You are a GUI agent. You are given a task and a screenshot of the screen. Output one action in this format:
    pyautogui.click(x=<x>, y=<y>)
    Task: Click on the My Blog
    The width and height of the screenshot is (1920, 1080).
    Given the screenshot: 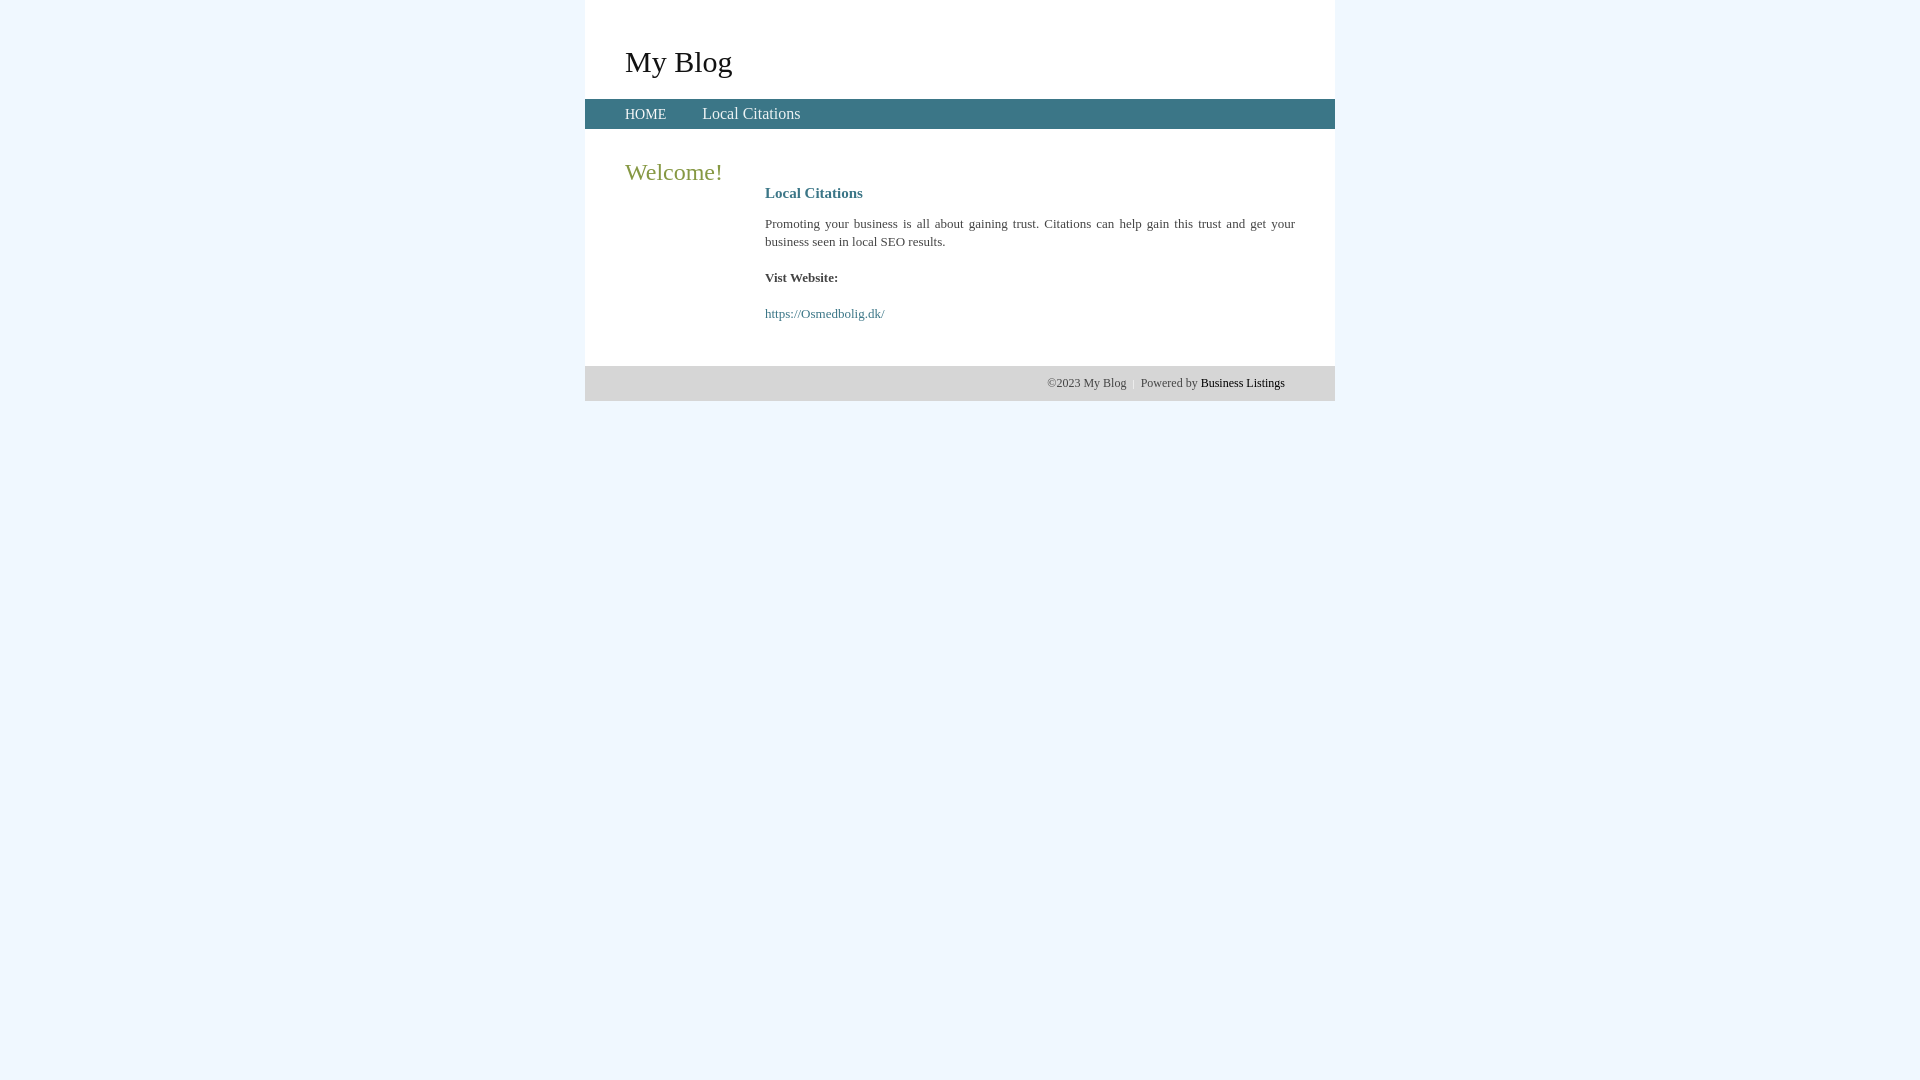 What is the action you would take?
    pyautogui.click(x=679, y=61)
    